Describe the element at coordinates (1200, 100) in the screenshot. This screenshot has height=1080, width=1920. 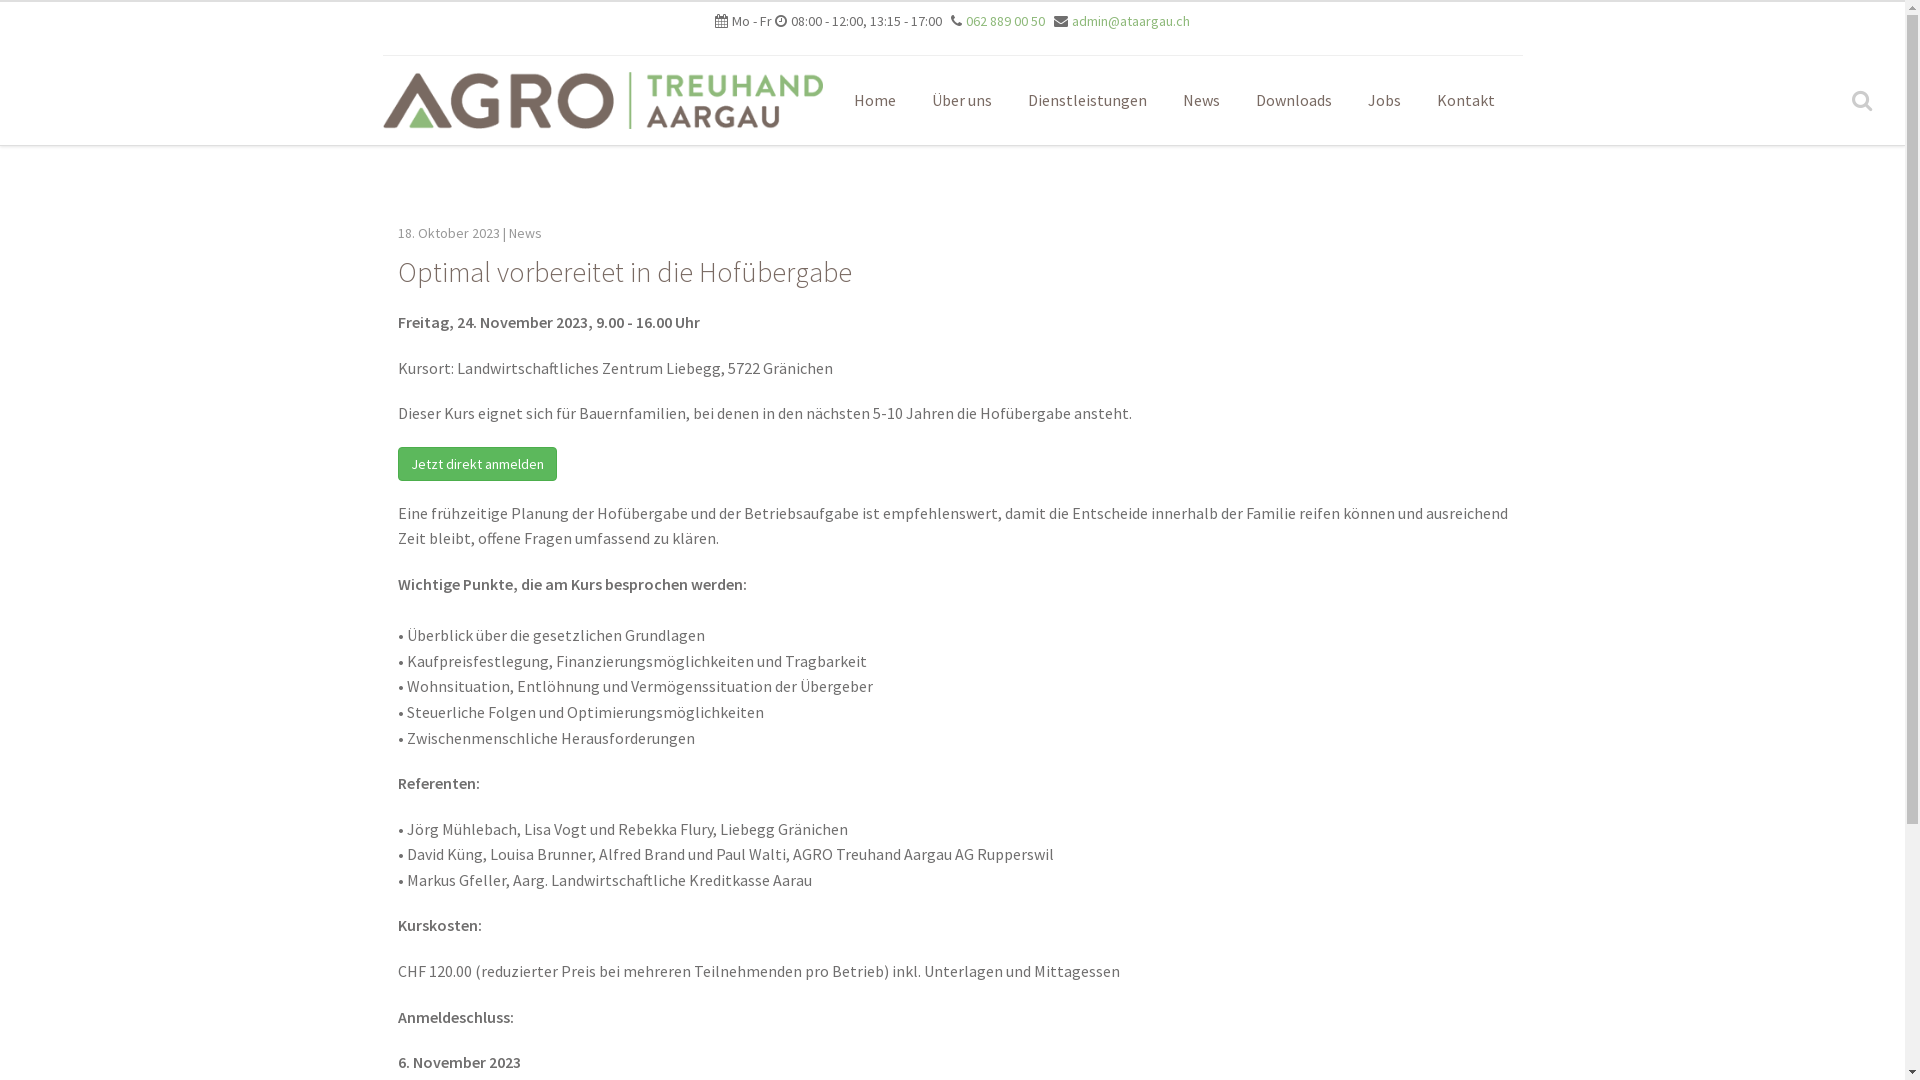
I see `News` at that location.